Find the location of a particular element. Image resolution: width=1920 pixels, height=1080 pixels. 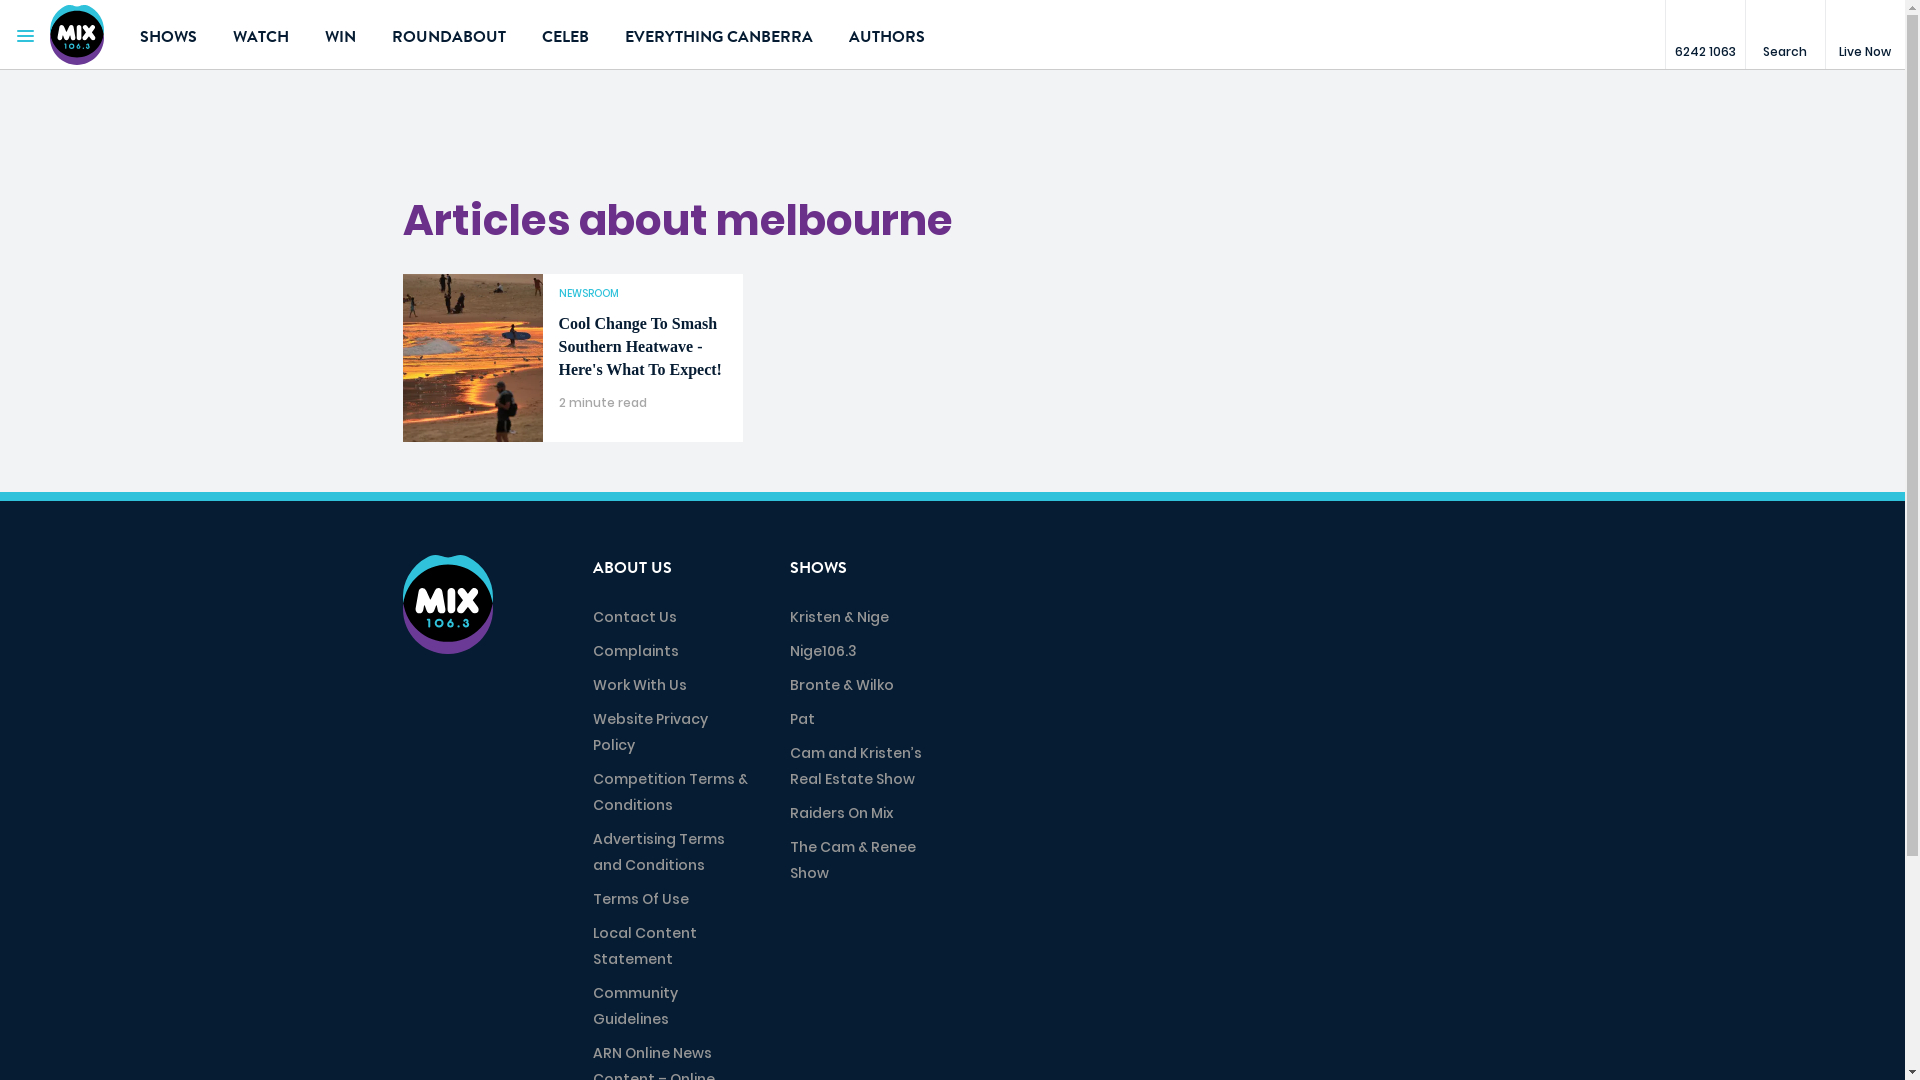

Menu is located at coordinates (25, 35).